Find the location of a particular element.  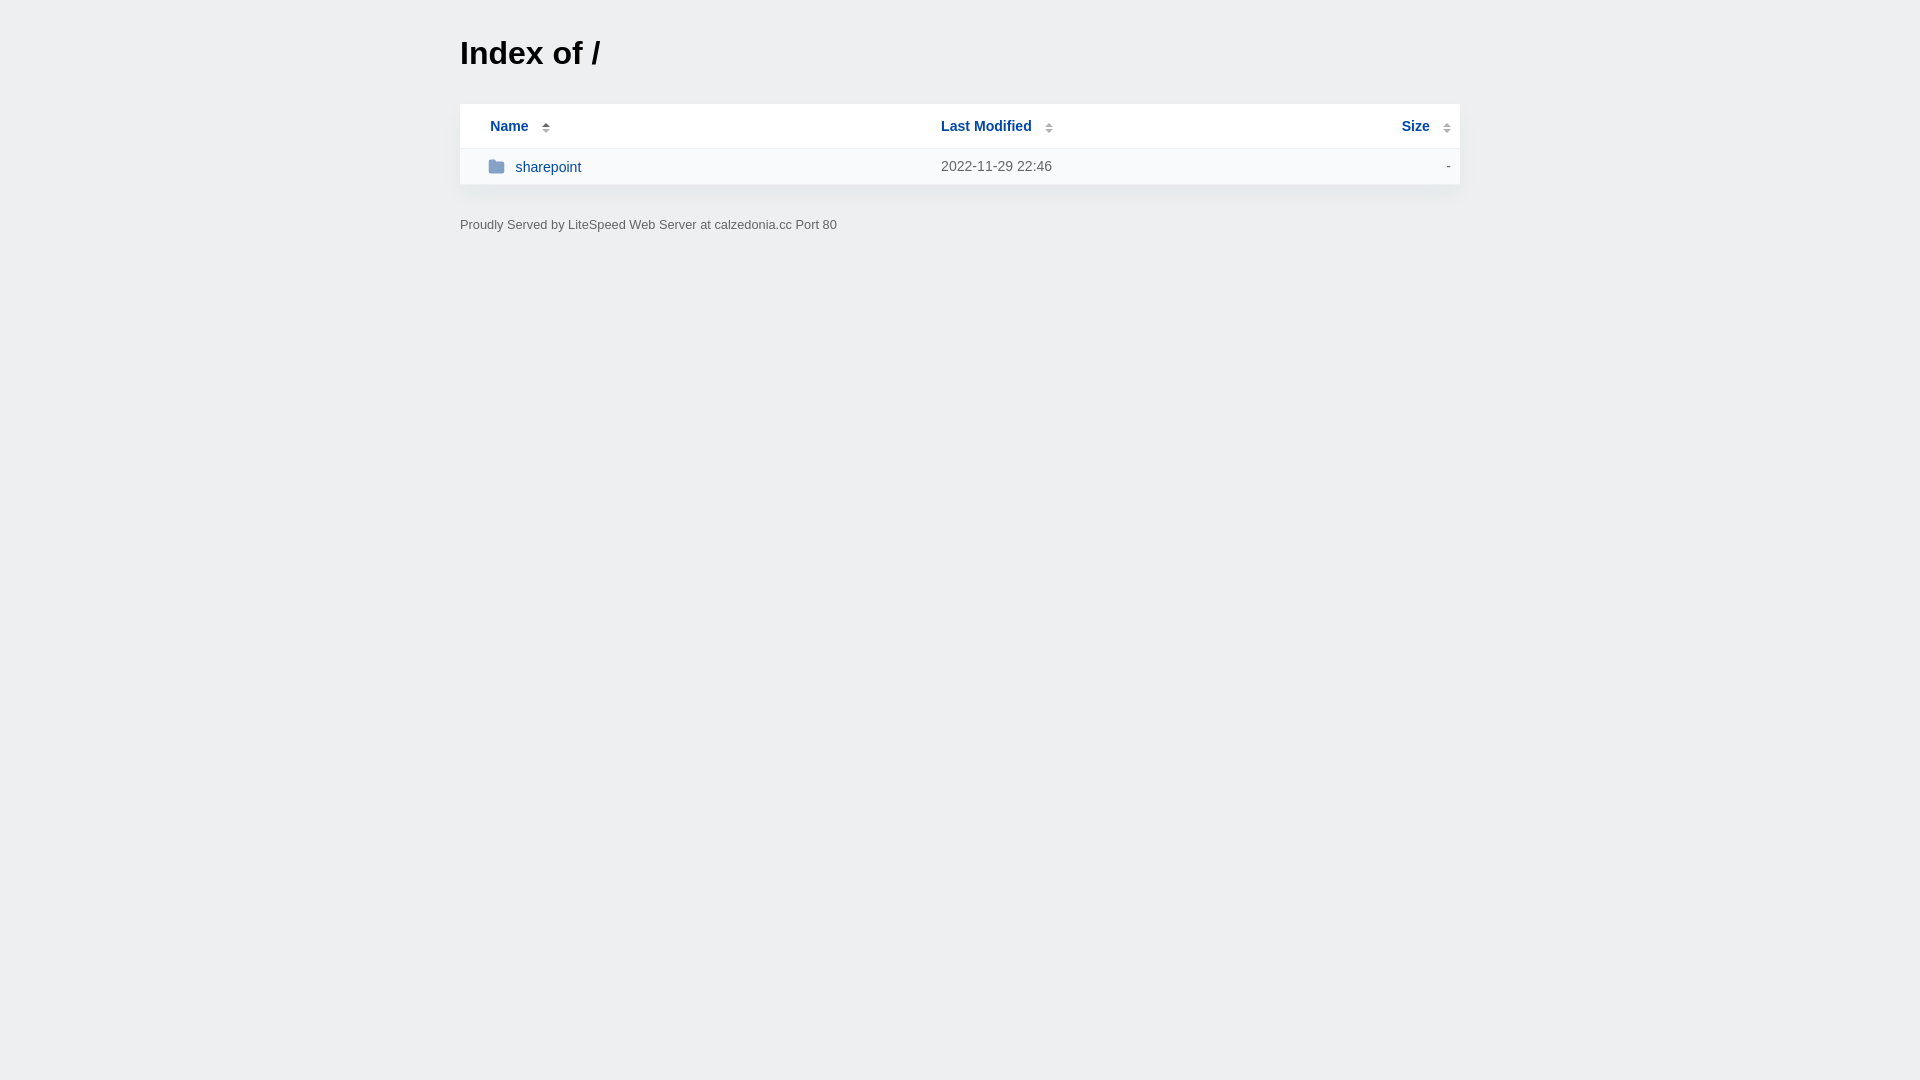

Size is located at coordinates (1426, 126).